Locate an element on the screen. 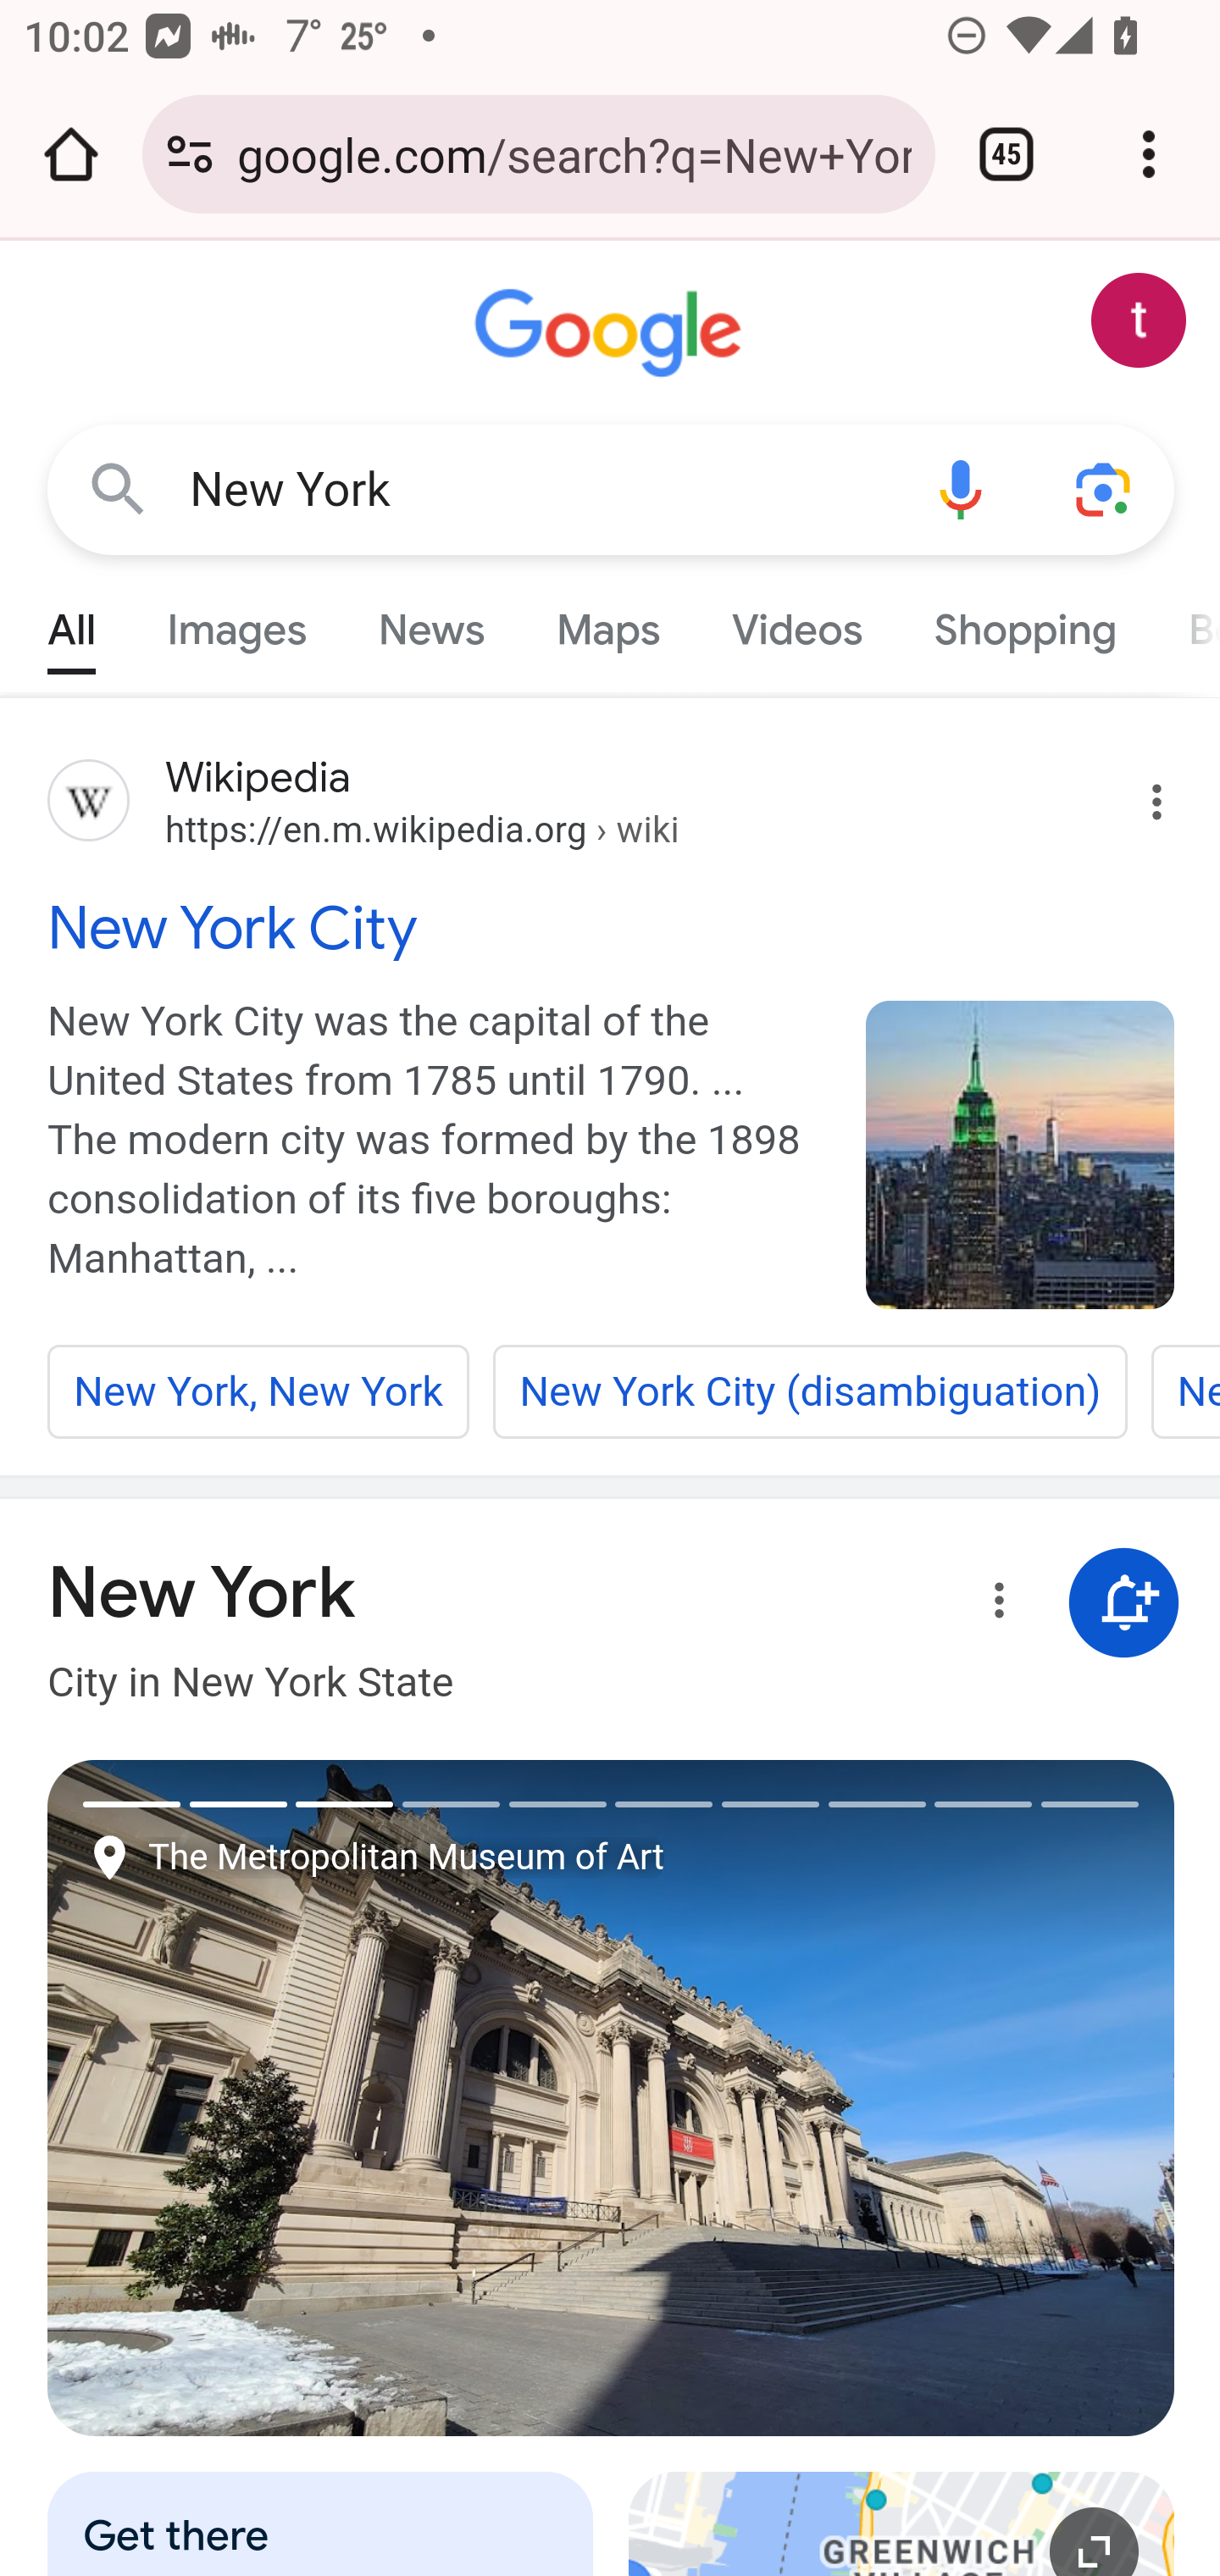 The height and width of the screenshot is (2576, 1220). Images is located at coordinates (237, 622).